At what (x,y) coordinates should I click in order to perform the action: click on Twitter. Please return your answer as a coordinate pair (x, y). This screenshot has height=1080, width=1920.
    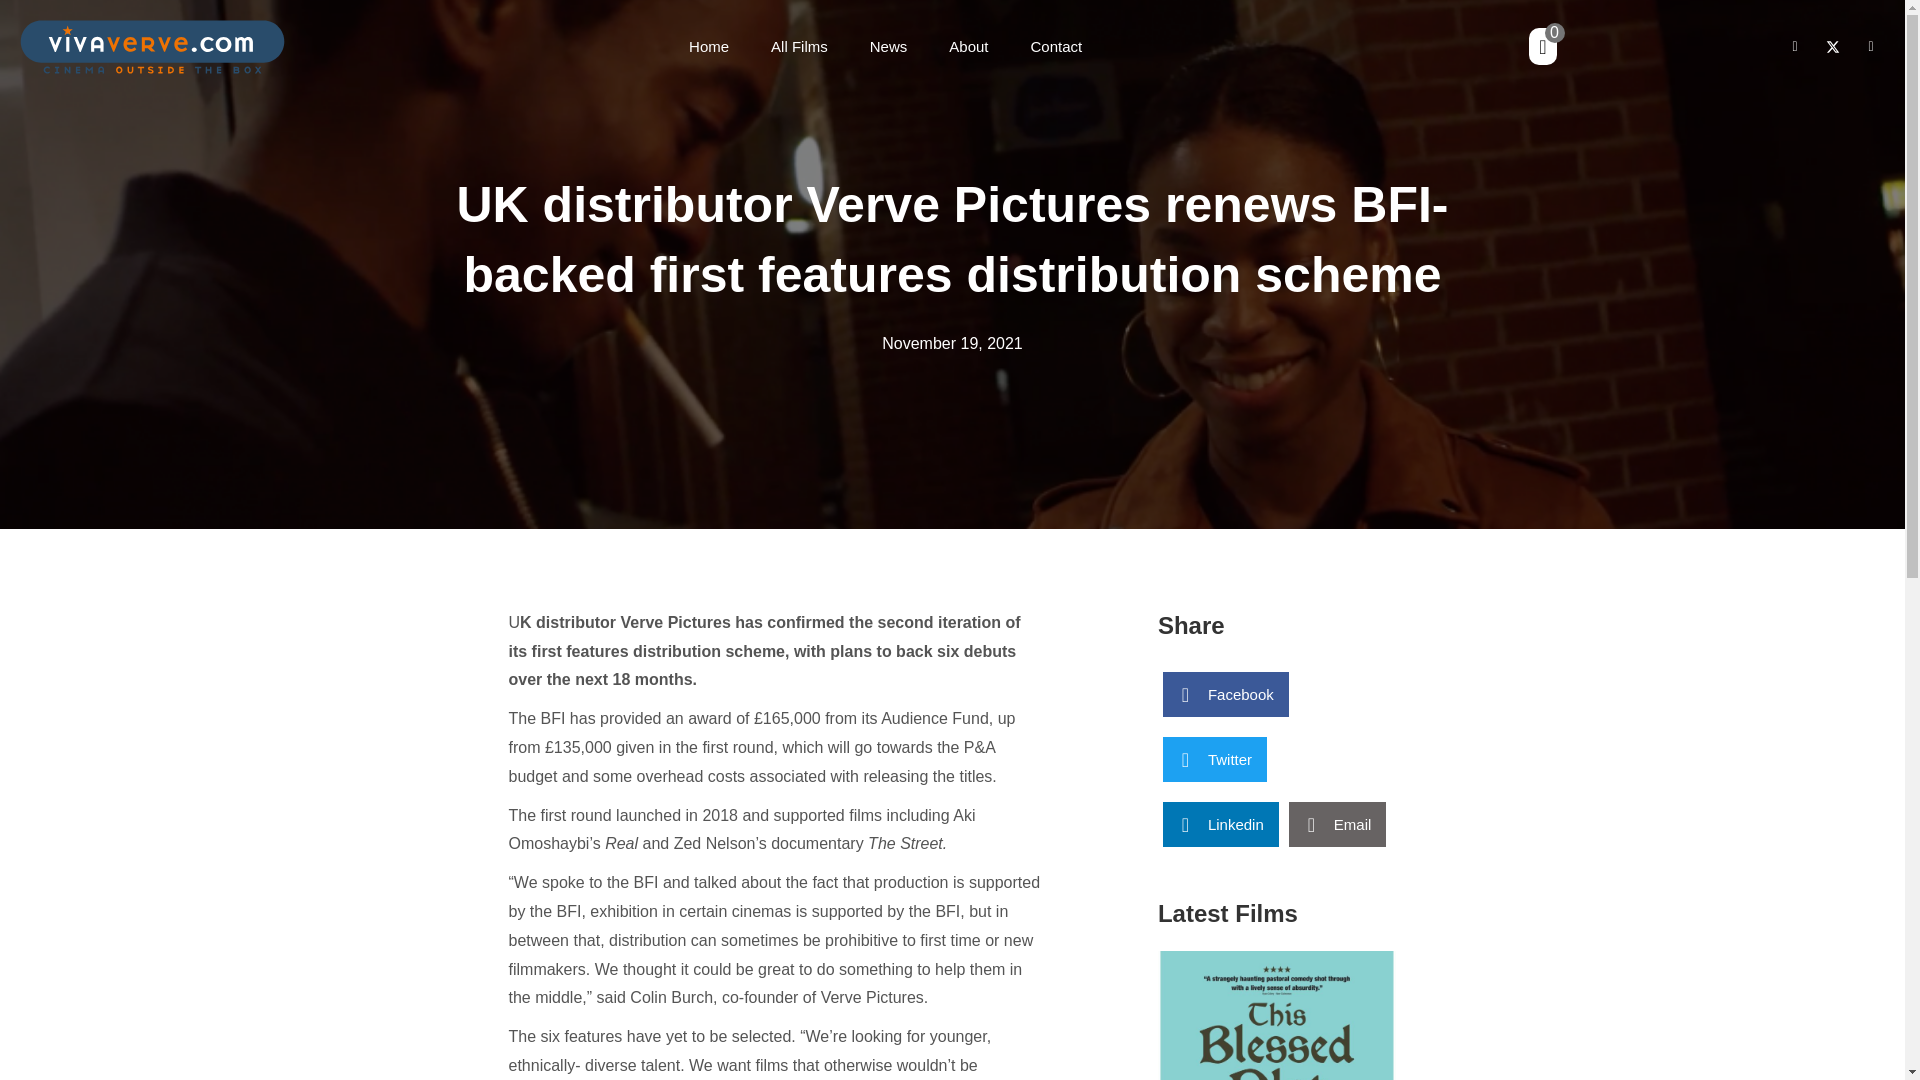
    Looking at the image, I should click on (1215, 758).